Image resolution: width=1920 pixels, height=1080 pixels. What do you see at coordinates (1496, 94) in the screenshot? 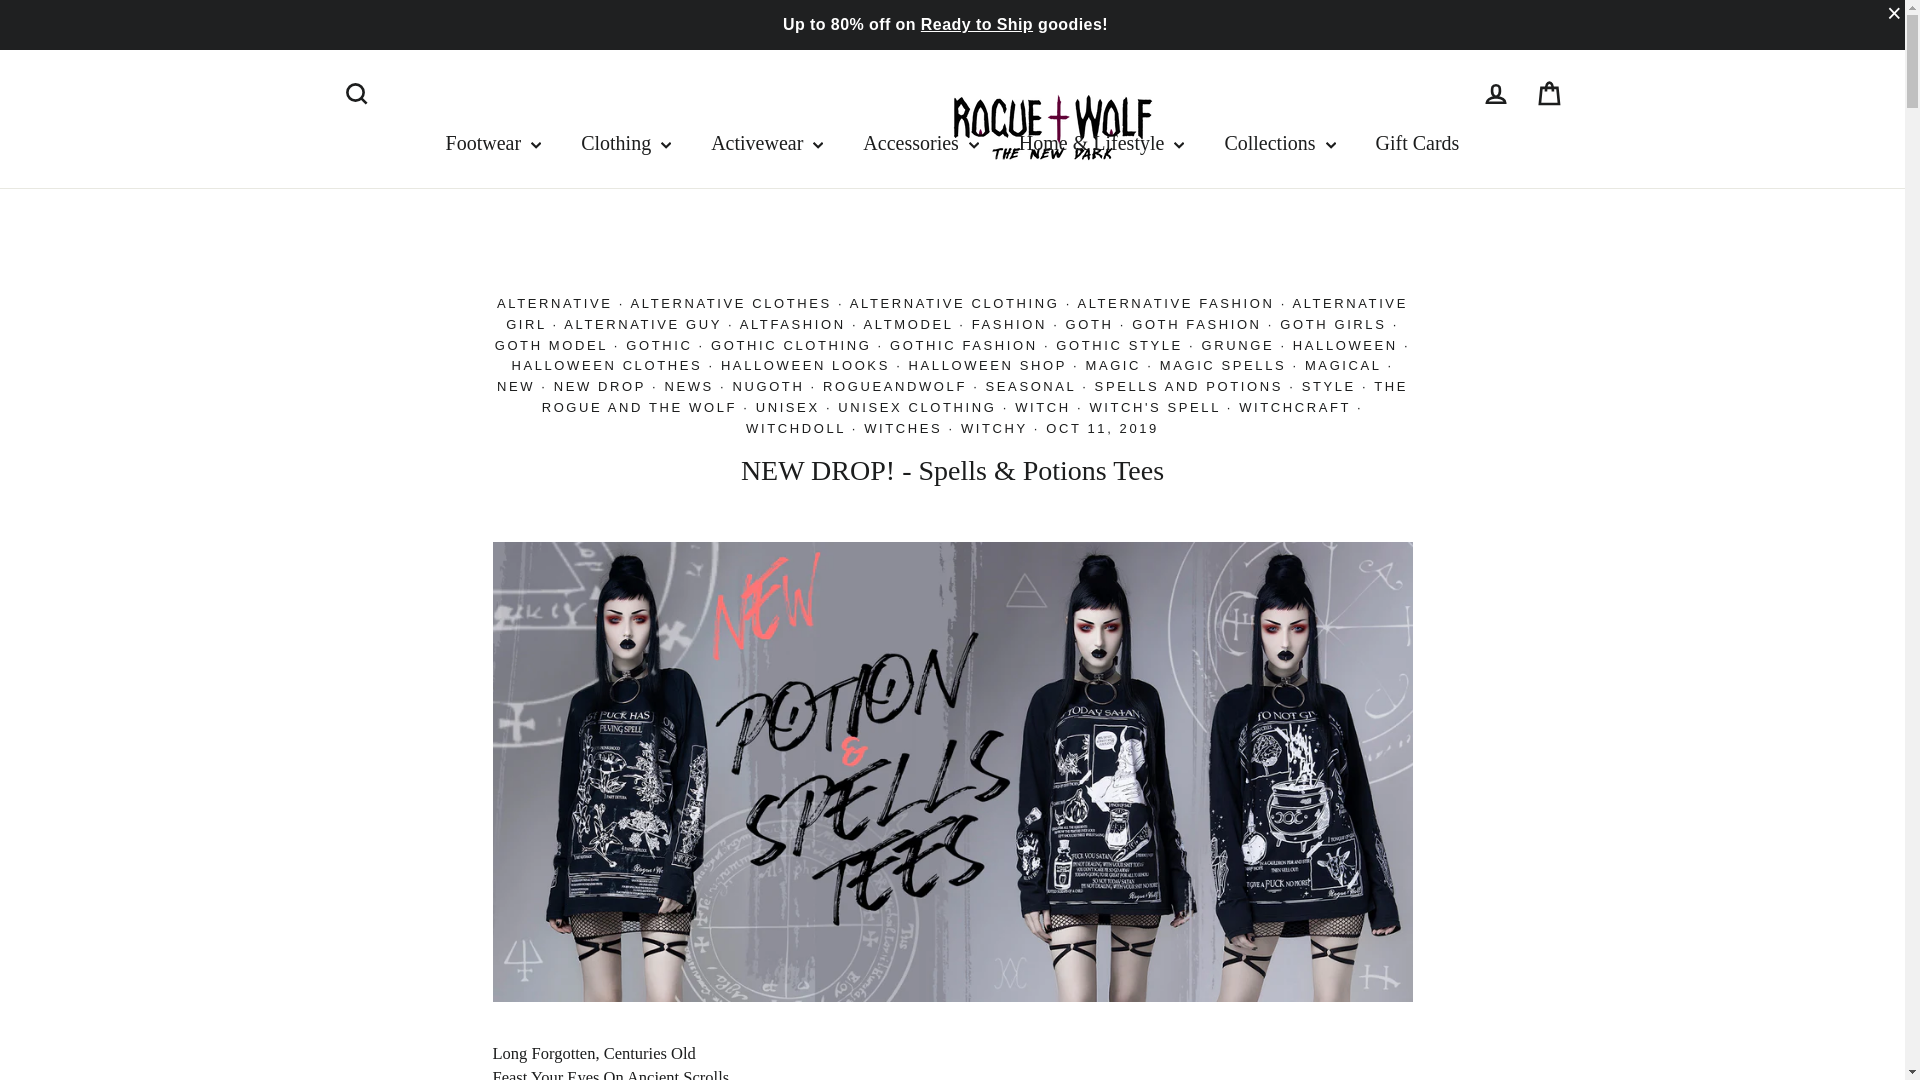
I see `account` at bounding box center [1496, 94].